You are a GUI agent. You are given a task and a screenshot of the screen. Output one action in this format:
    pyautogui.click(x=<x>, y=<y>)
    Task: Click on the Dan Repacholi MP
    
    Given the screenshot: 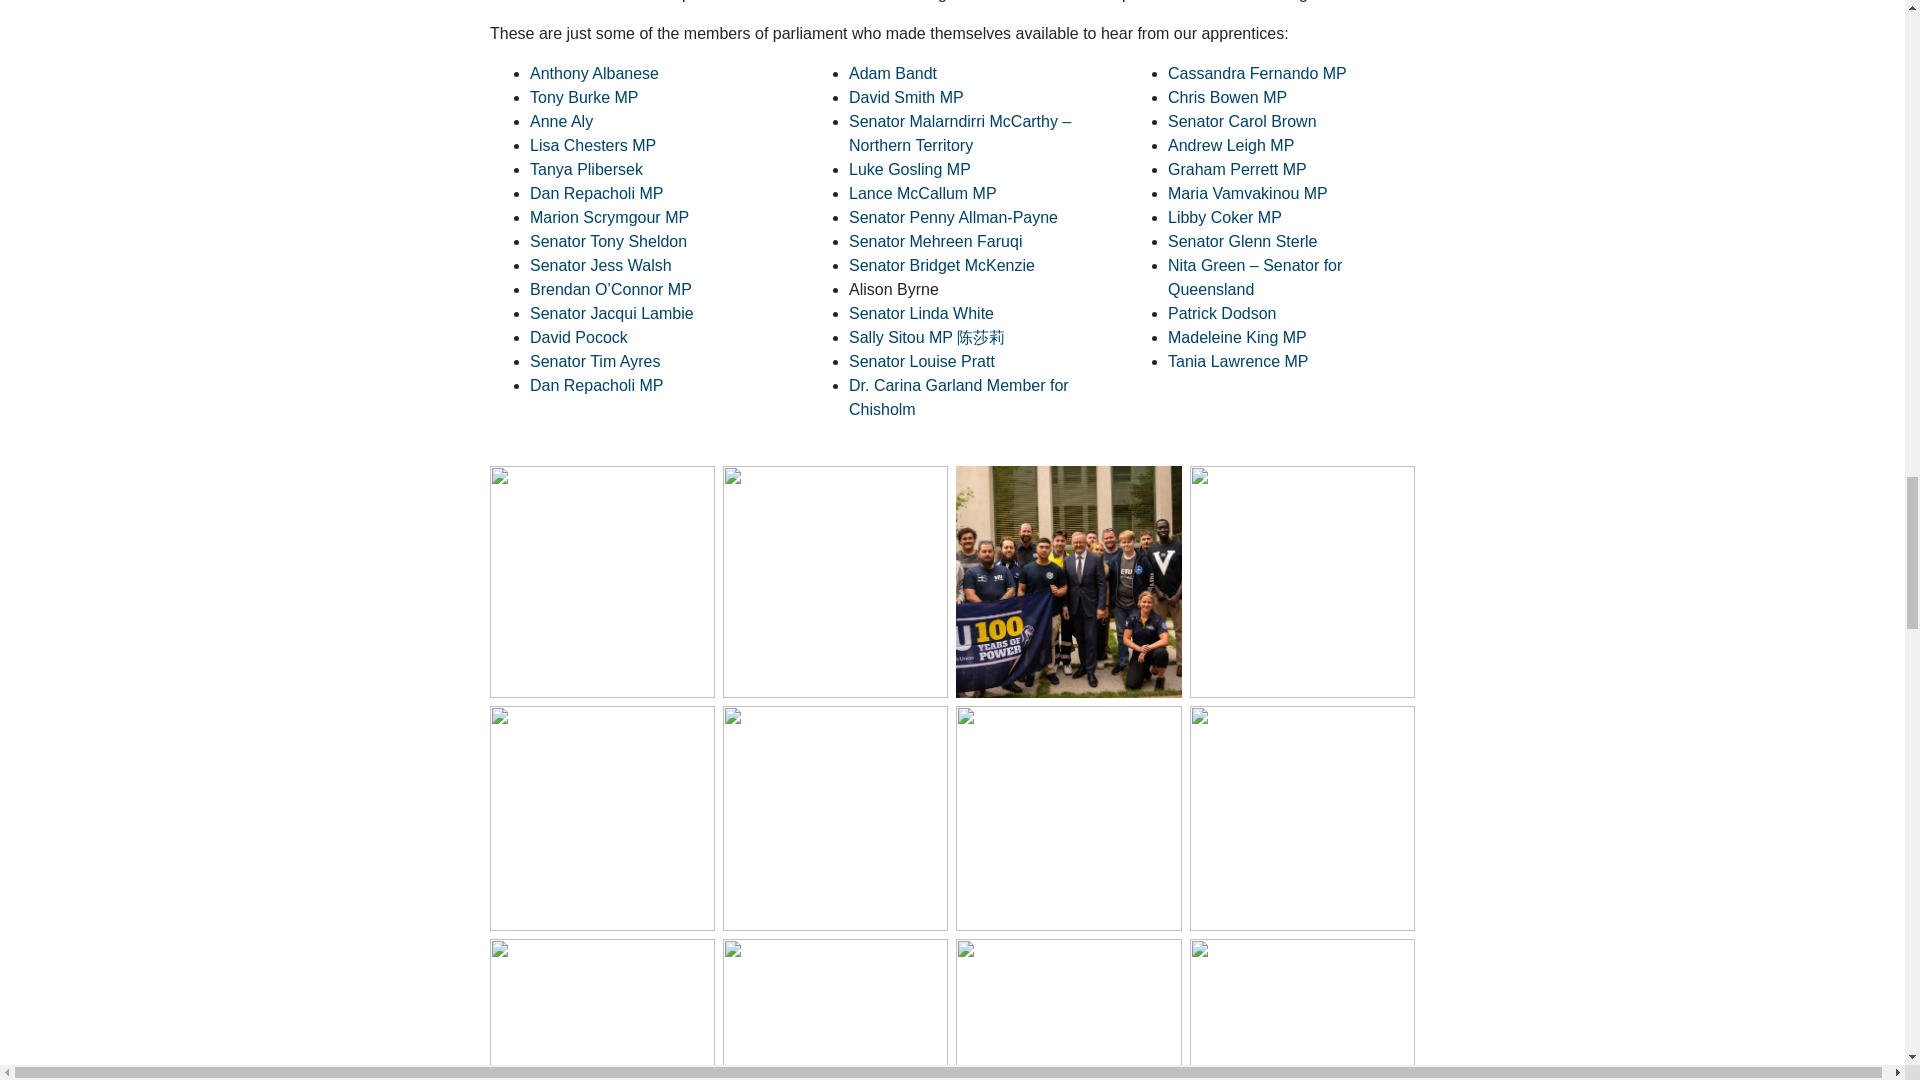 What is the action you would take?
    pyautogui.click(x=596, y=192)
    